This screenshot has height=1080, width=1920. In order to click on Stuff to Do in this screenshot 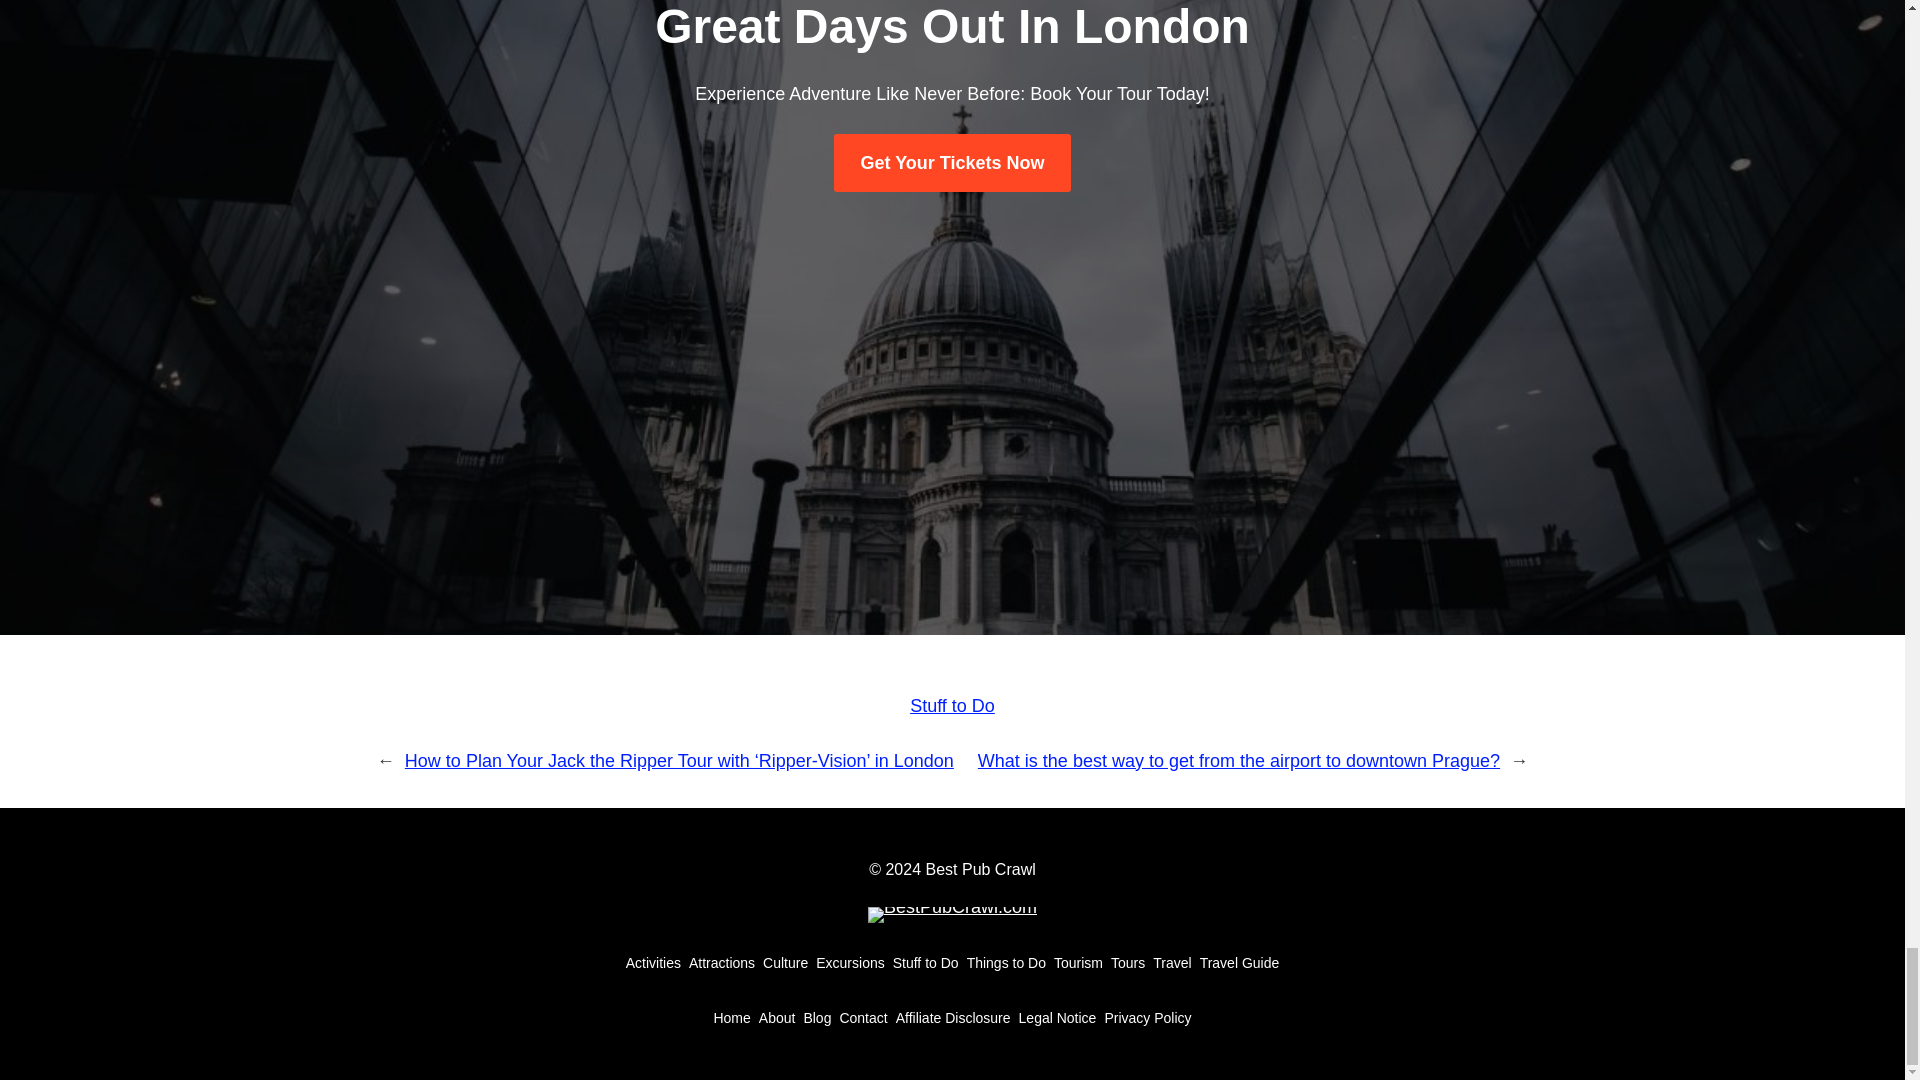, I will do `click(925, 962)`.